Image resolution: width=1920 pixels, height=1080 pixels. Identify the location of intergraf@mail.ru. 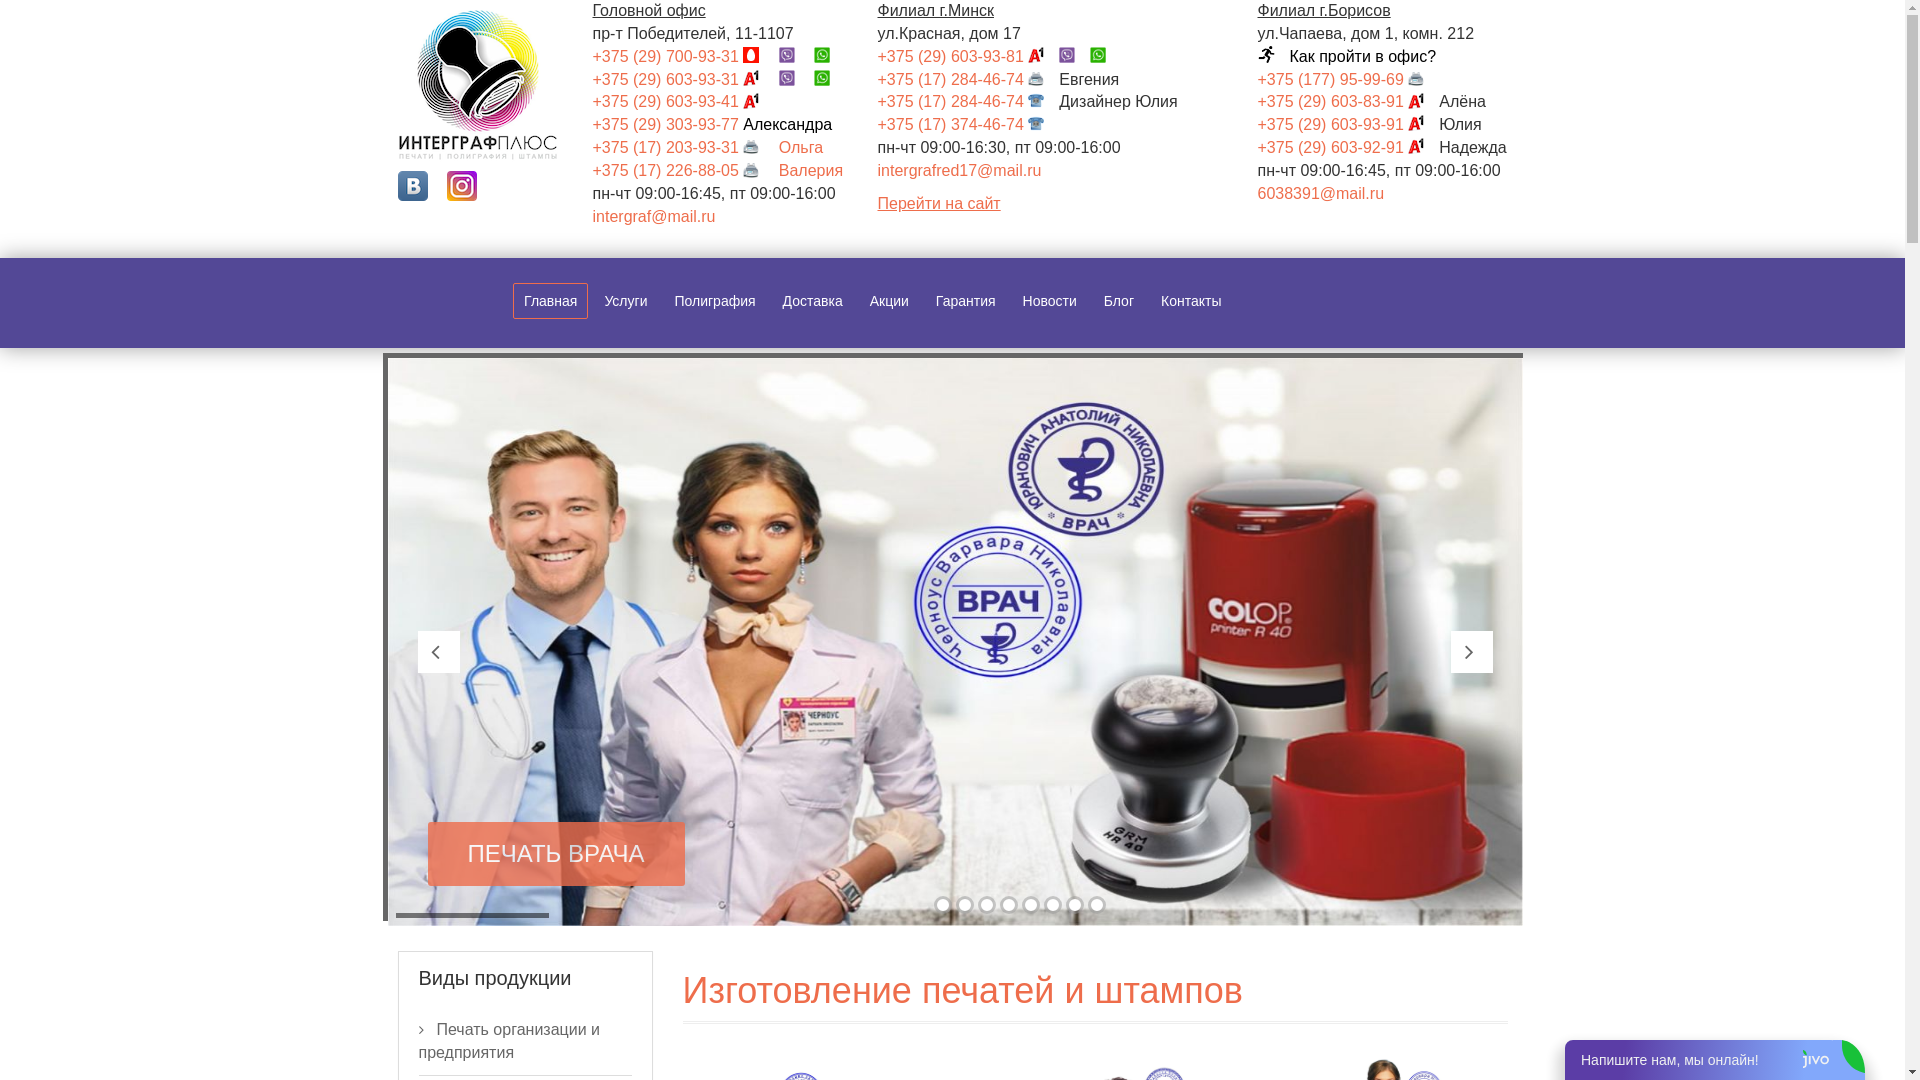
(654, 216).